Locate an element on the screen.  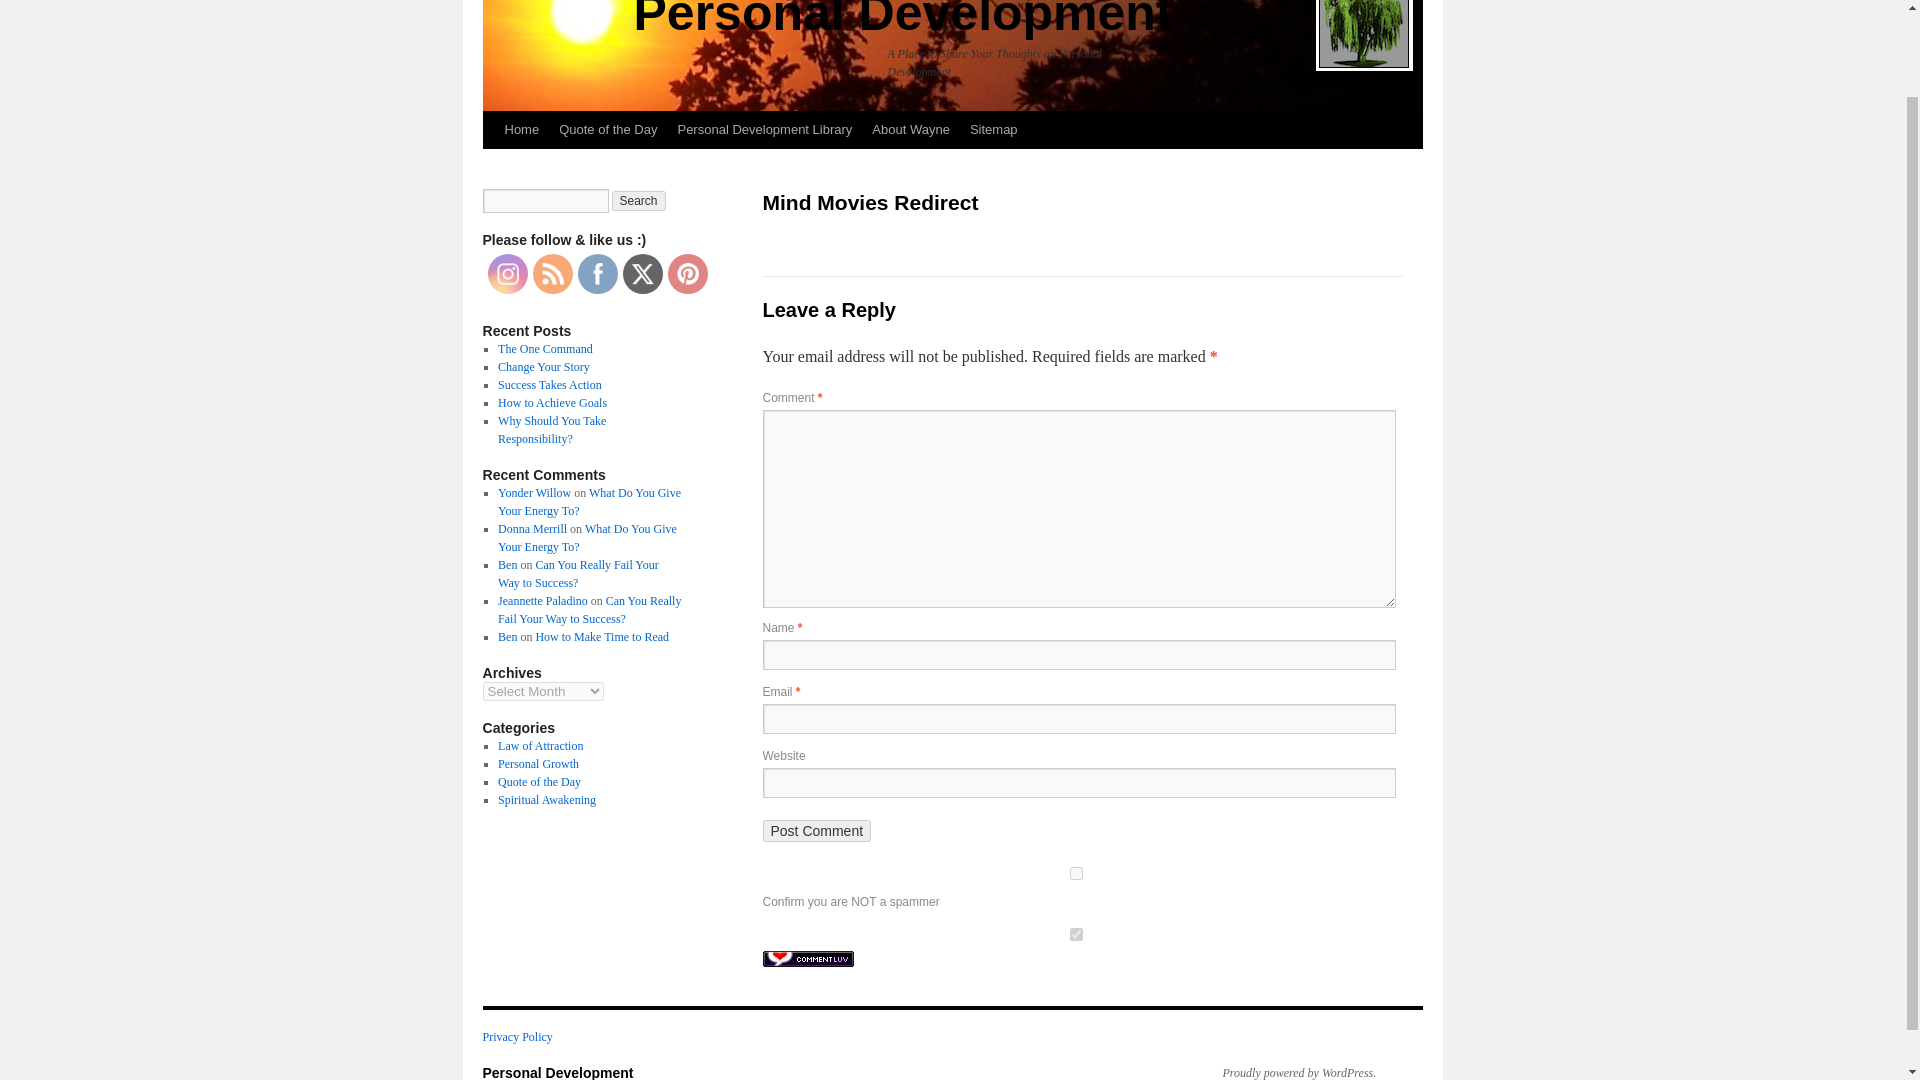
Facebook is located at coordinates (596, 274).